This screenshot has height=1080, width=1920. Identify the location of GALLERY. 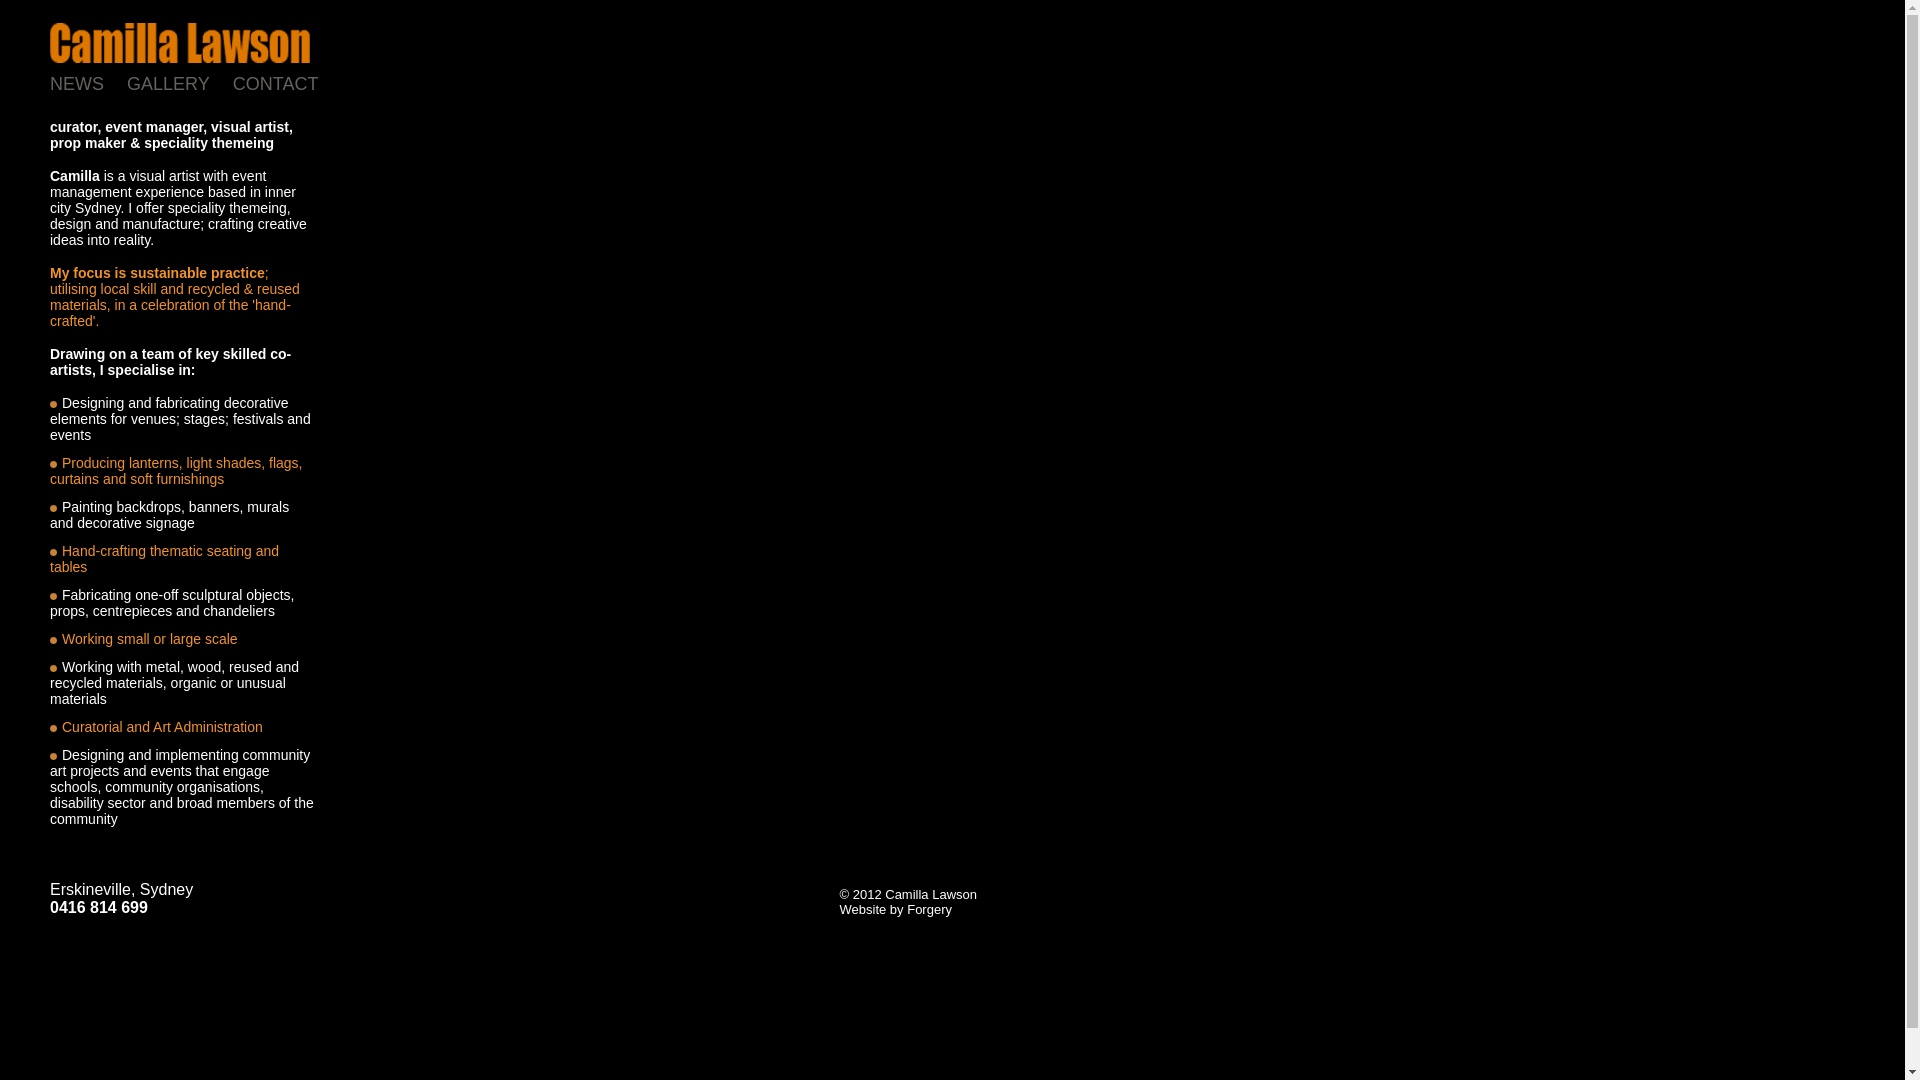
(180, 84).